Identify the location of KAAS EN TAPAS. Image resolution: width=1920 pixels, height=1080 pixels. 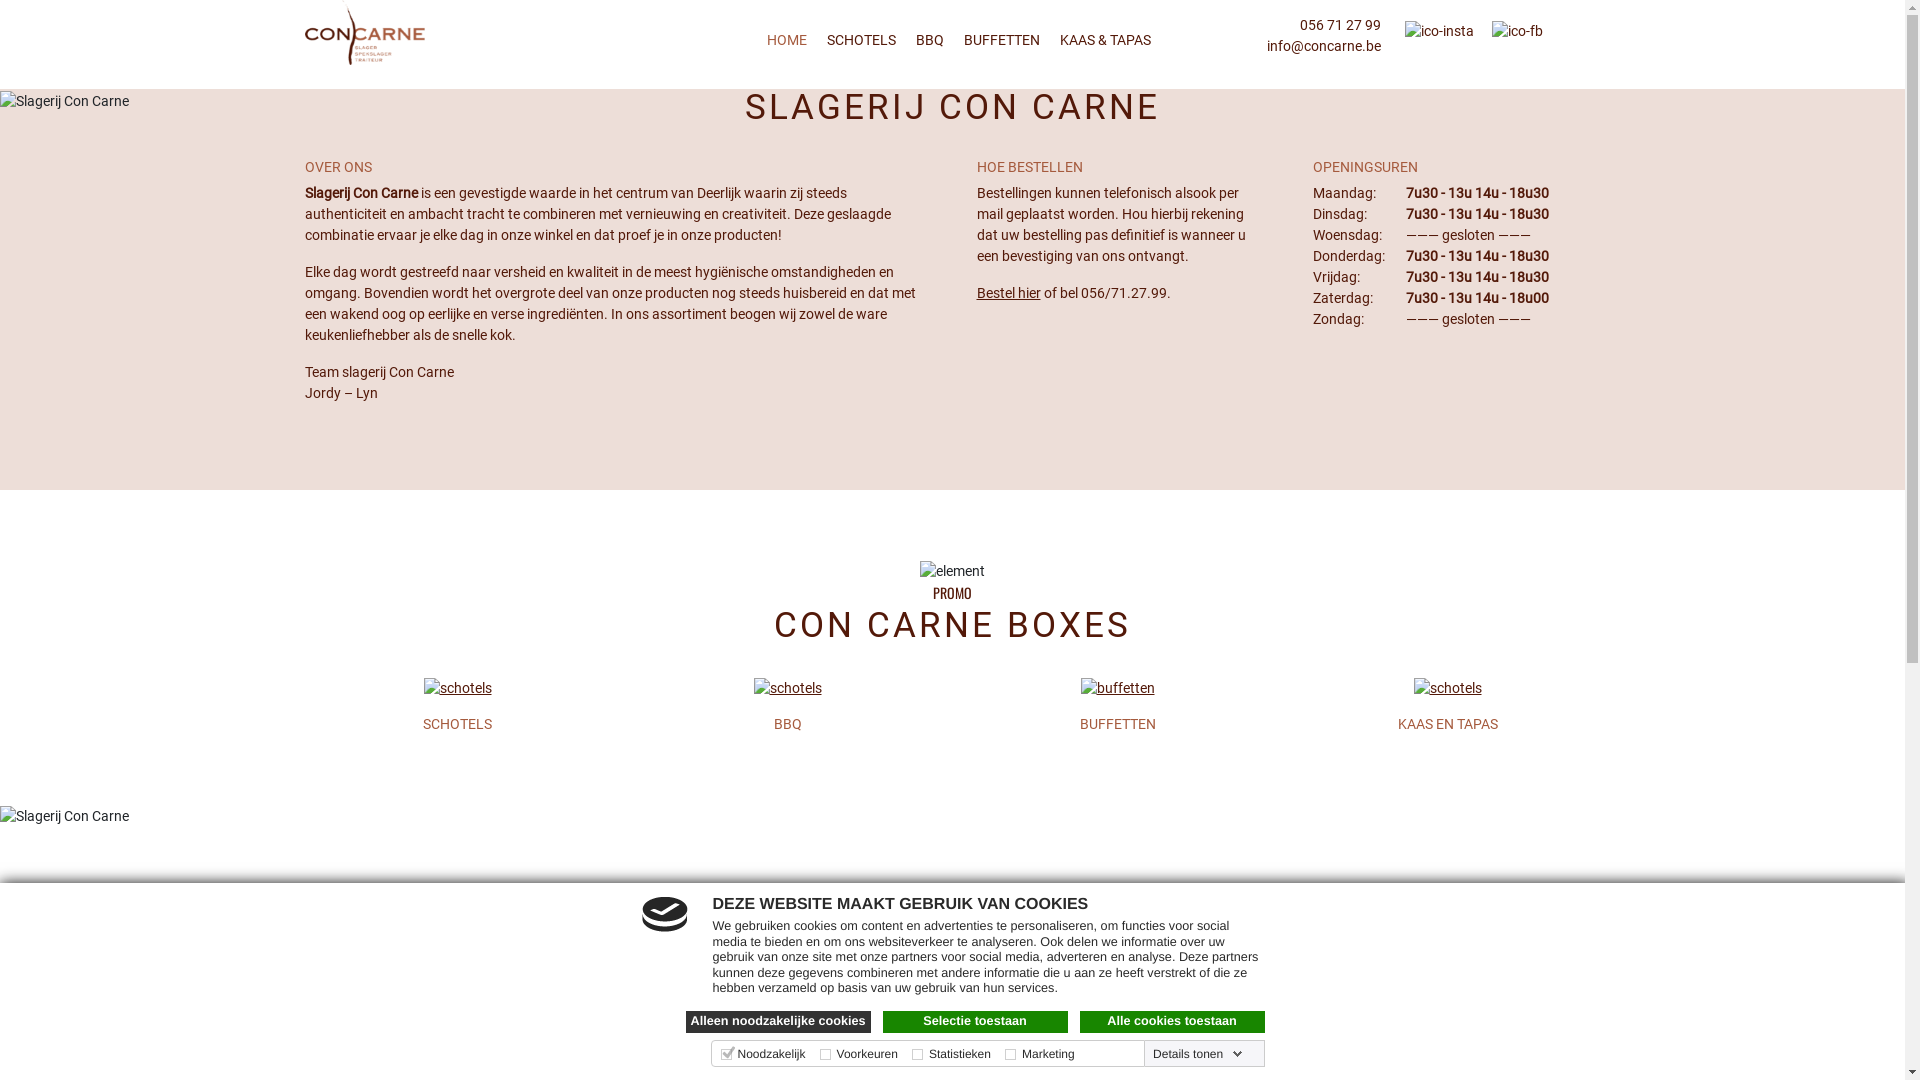
(1447, 724).